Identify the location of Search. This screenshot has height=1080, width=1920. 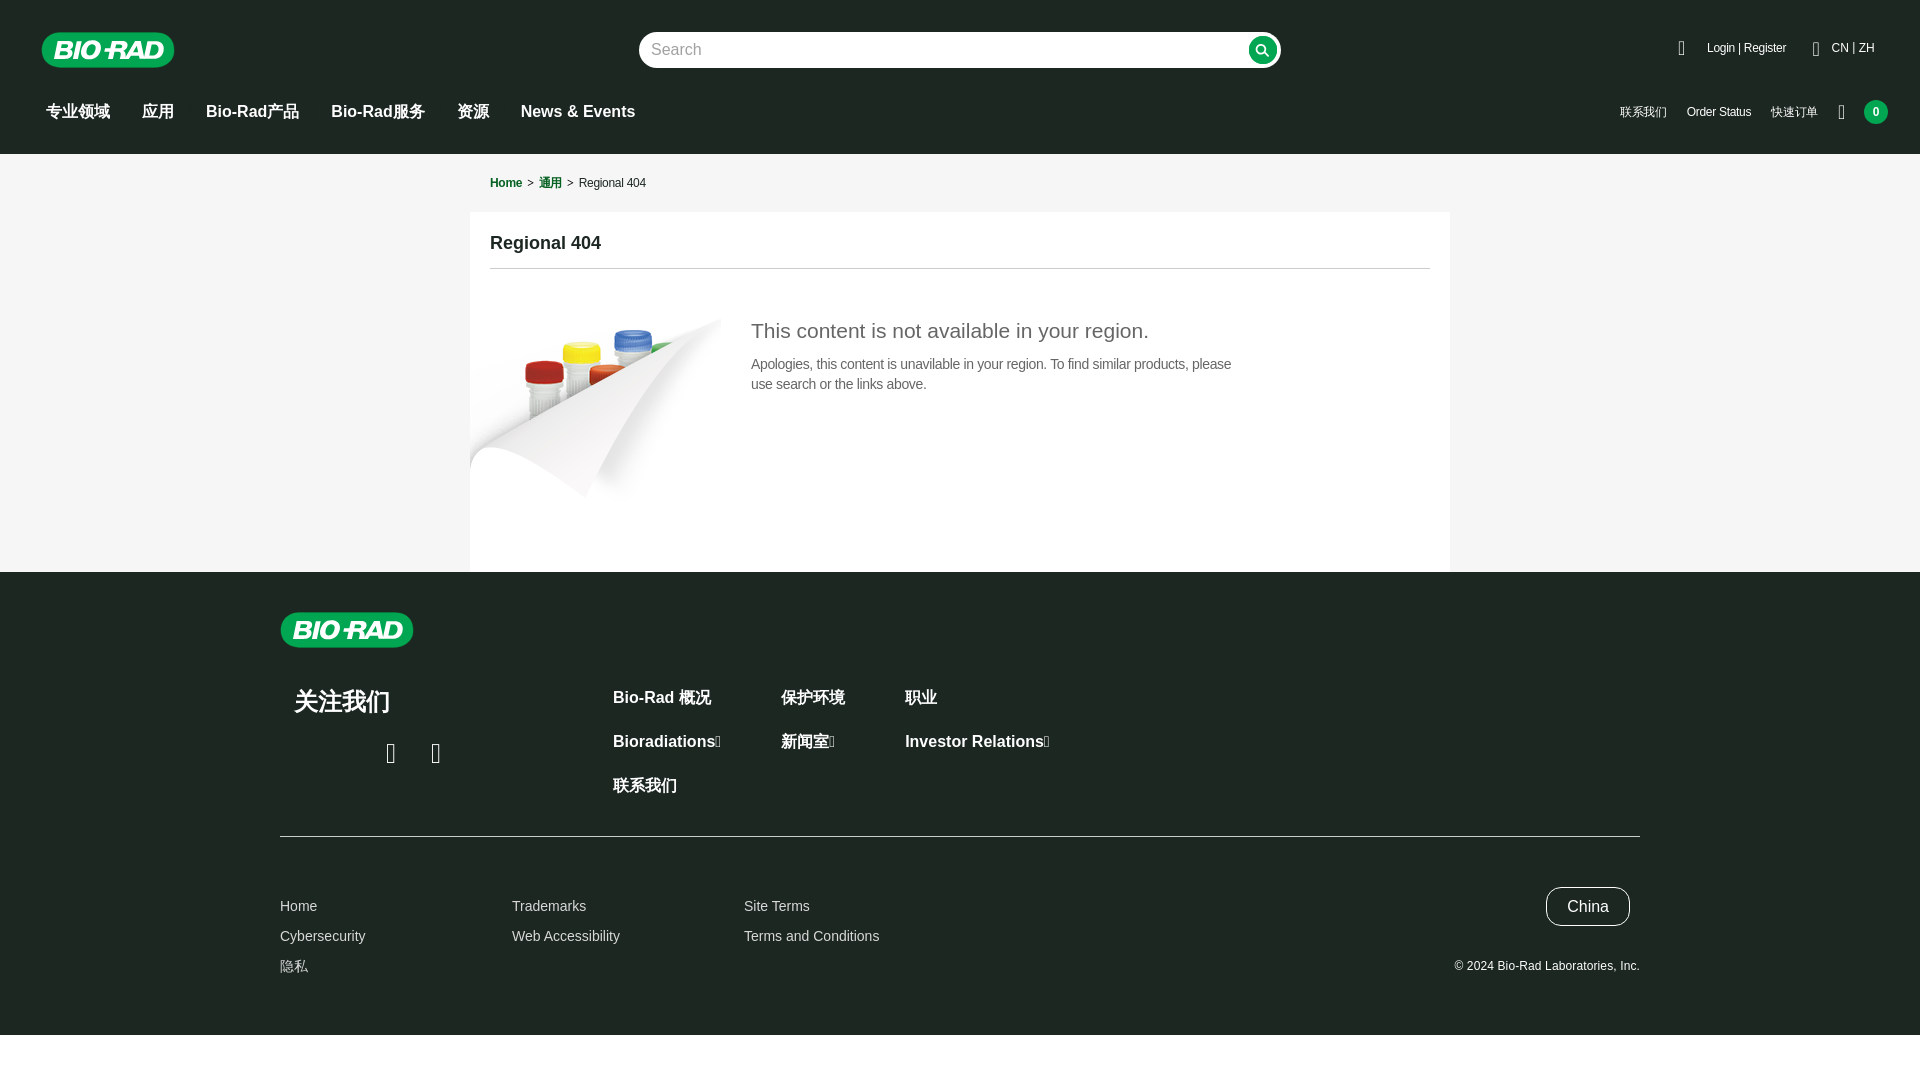
(1262, 49).